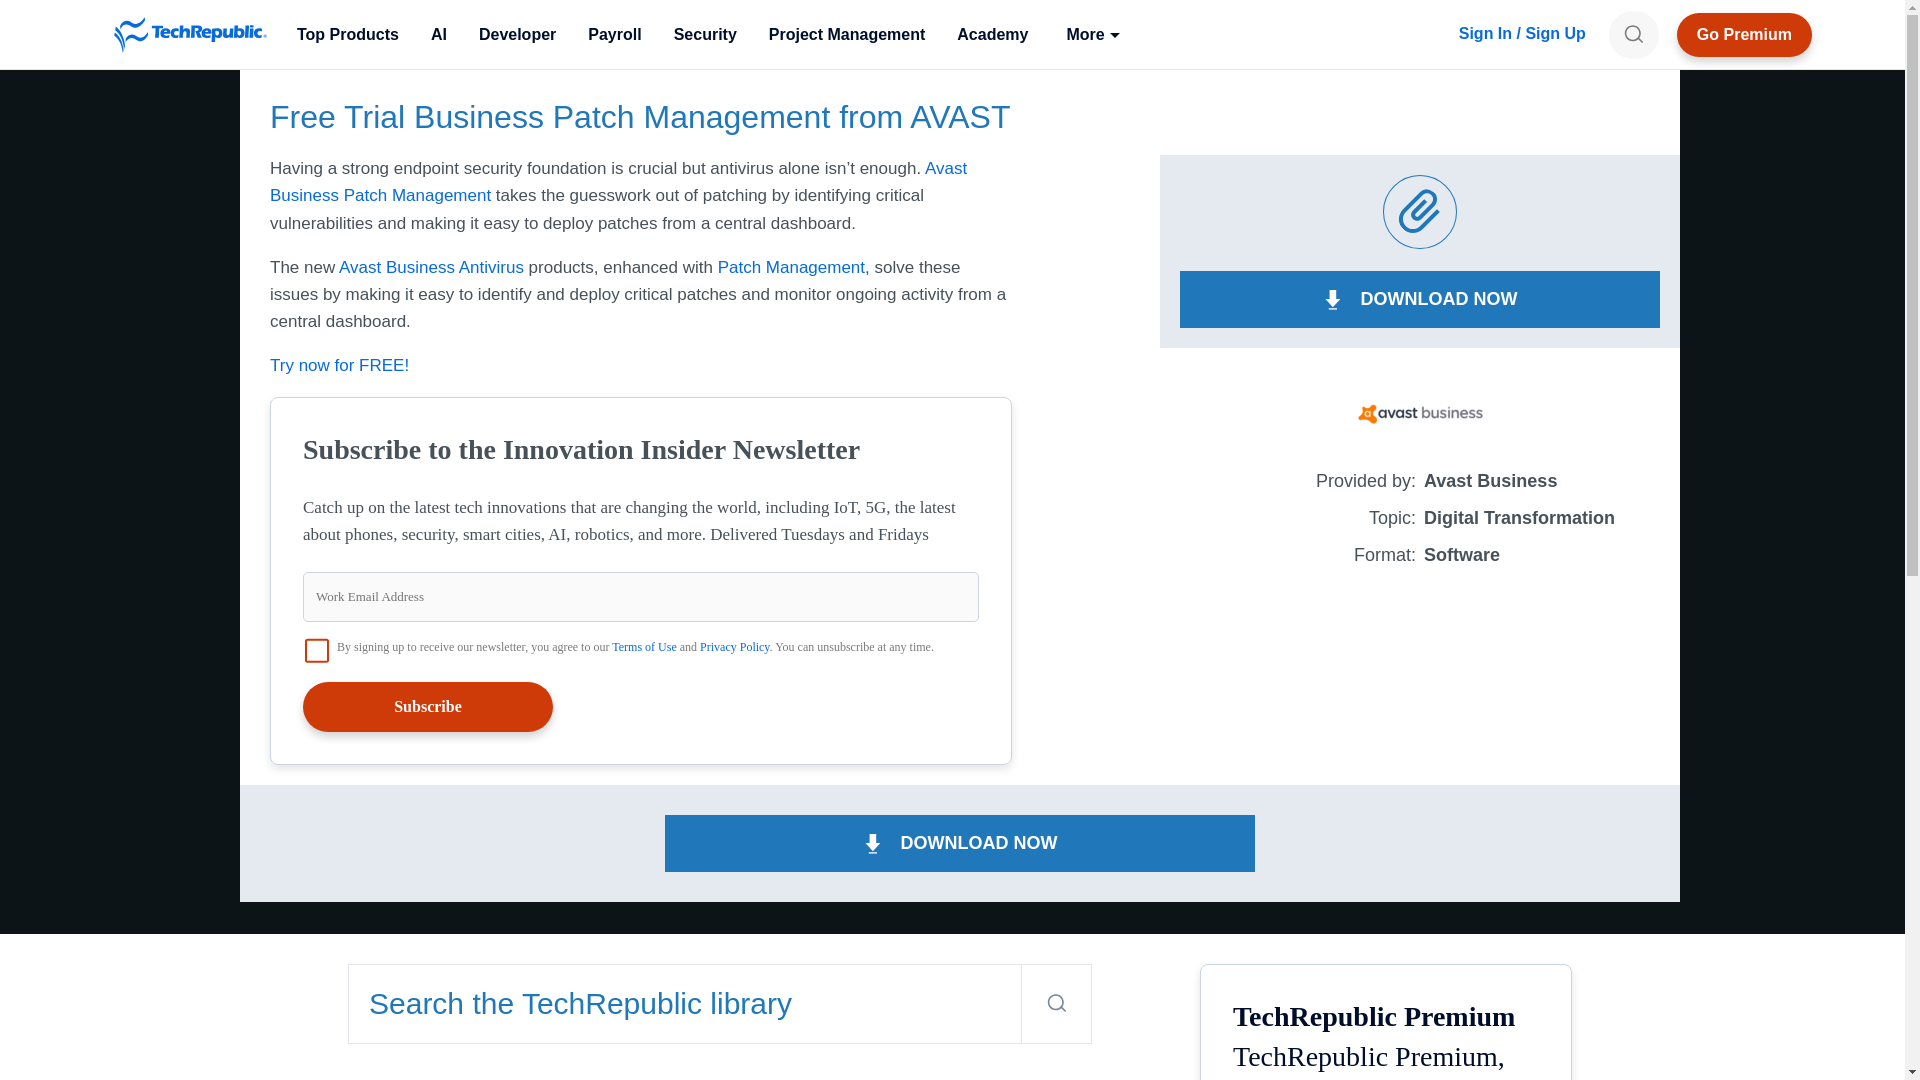 This screenshot has height=1080, width=1920. Describe the element at coordinates (792, 267) in the screenshot. I see `Patch Management` at that location.